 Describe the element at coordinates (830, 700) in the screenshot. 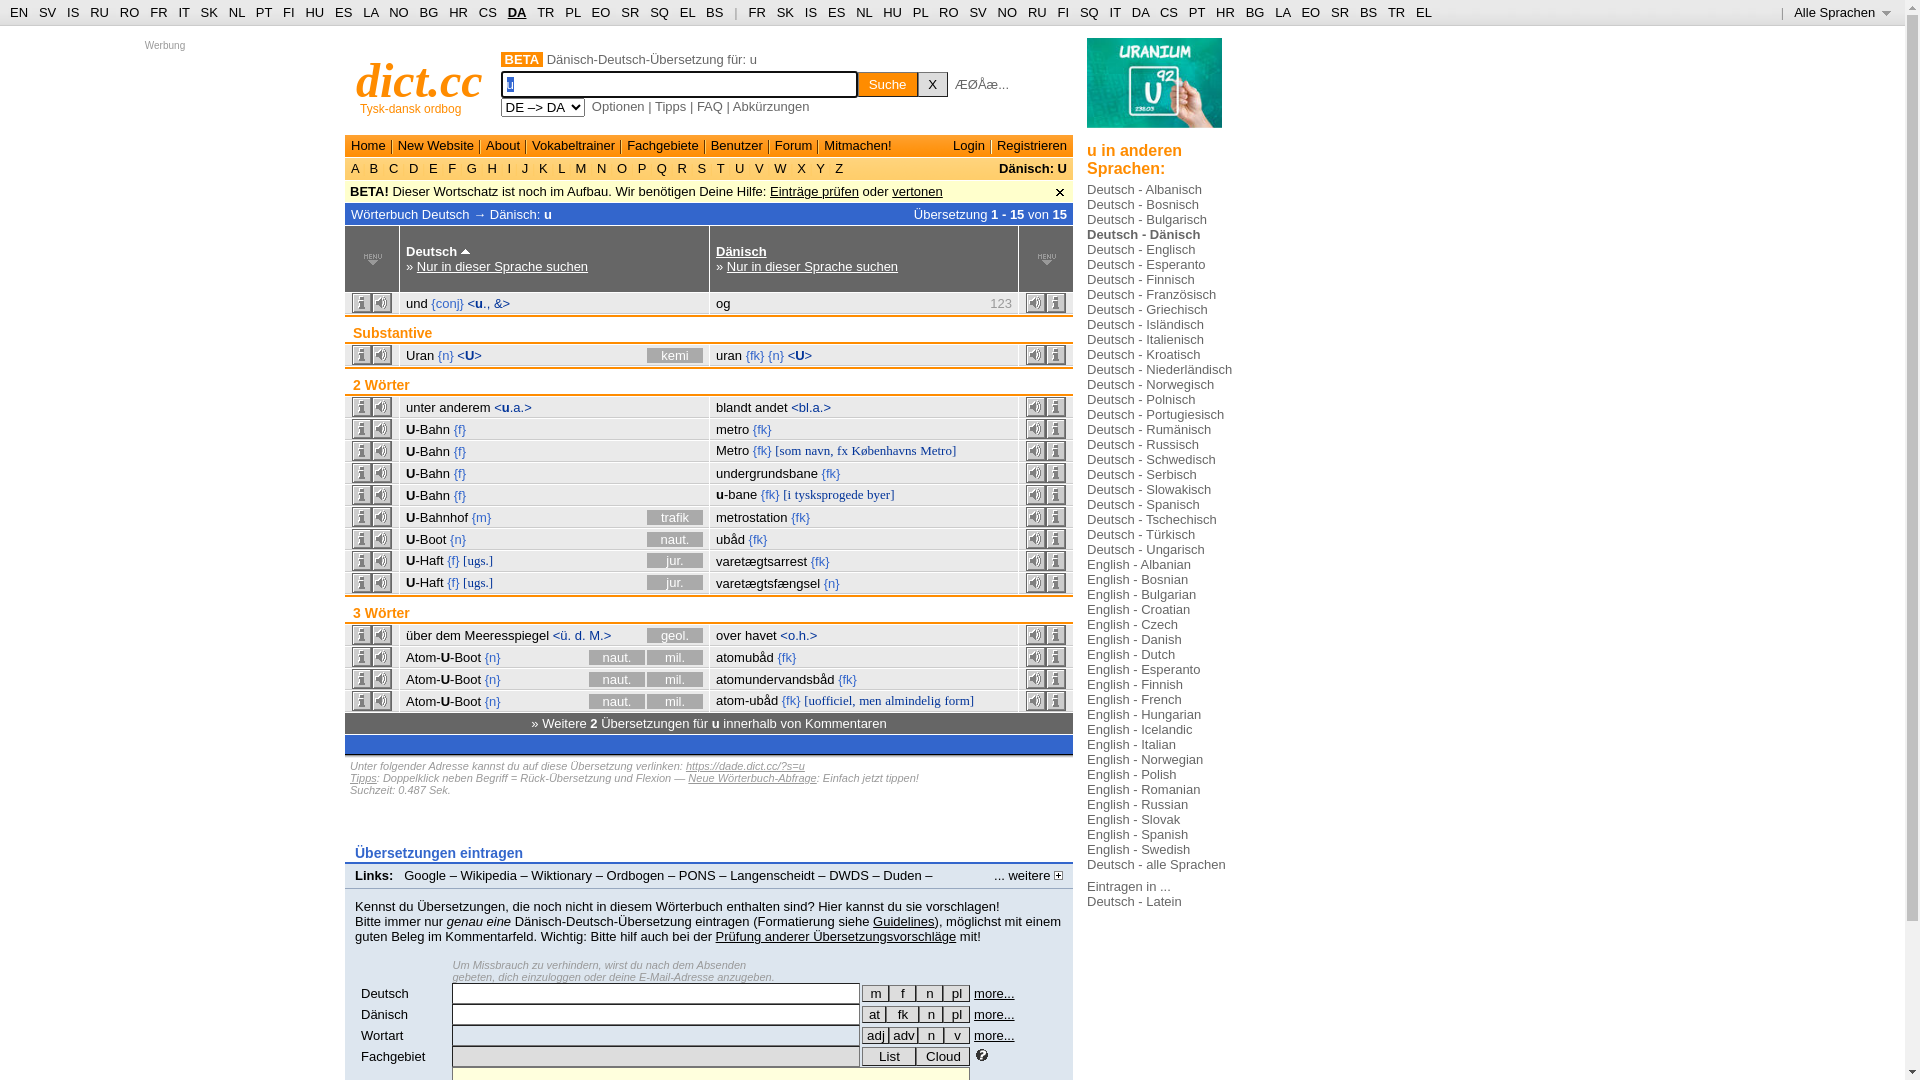

I see `[uofficiel,` at that location.